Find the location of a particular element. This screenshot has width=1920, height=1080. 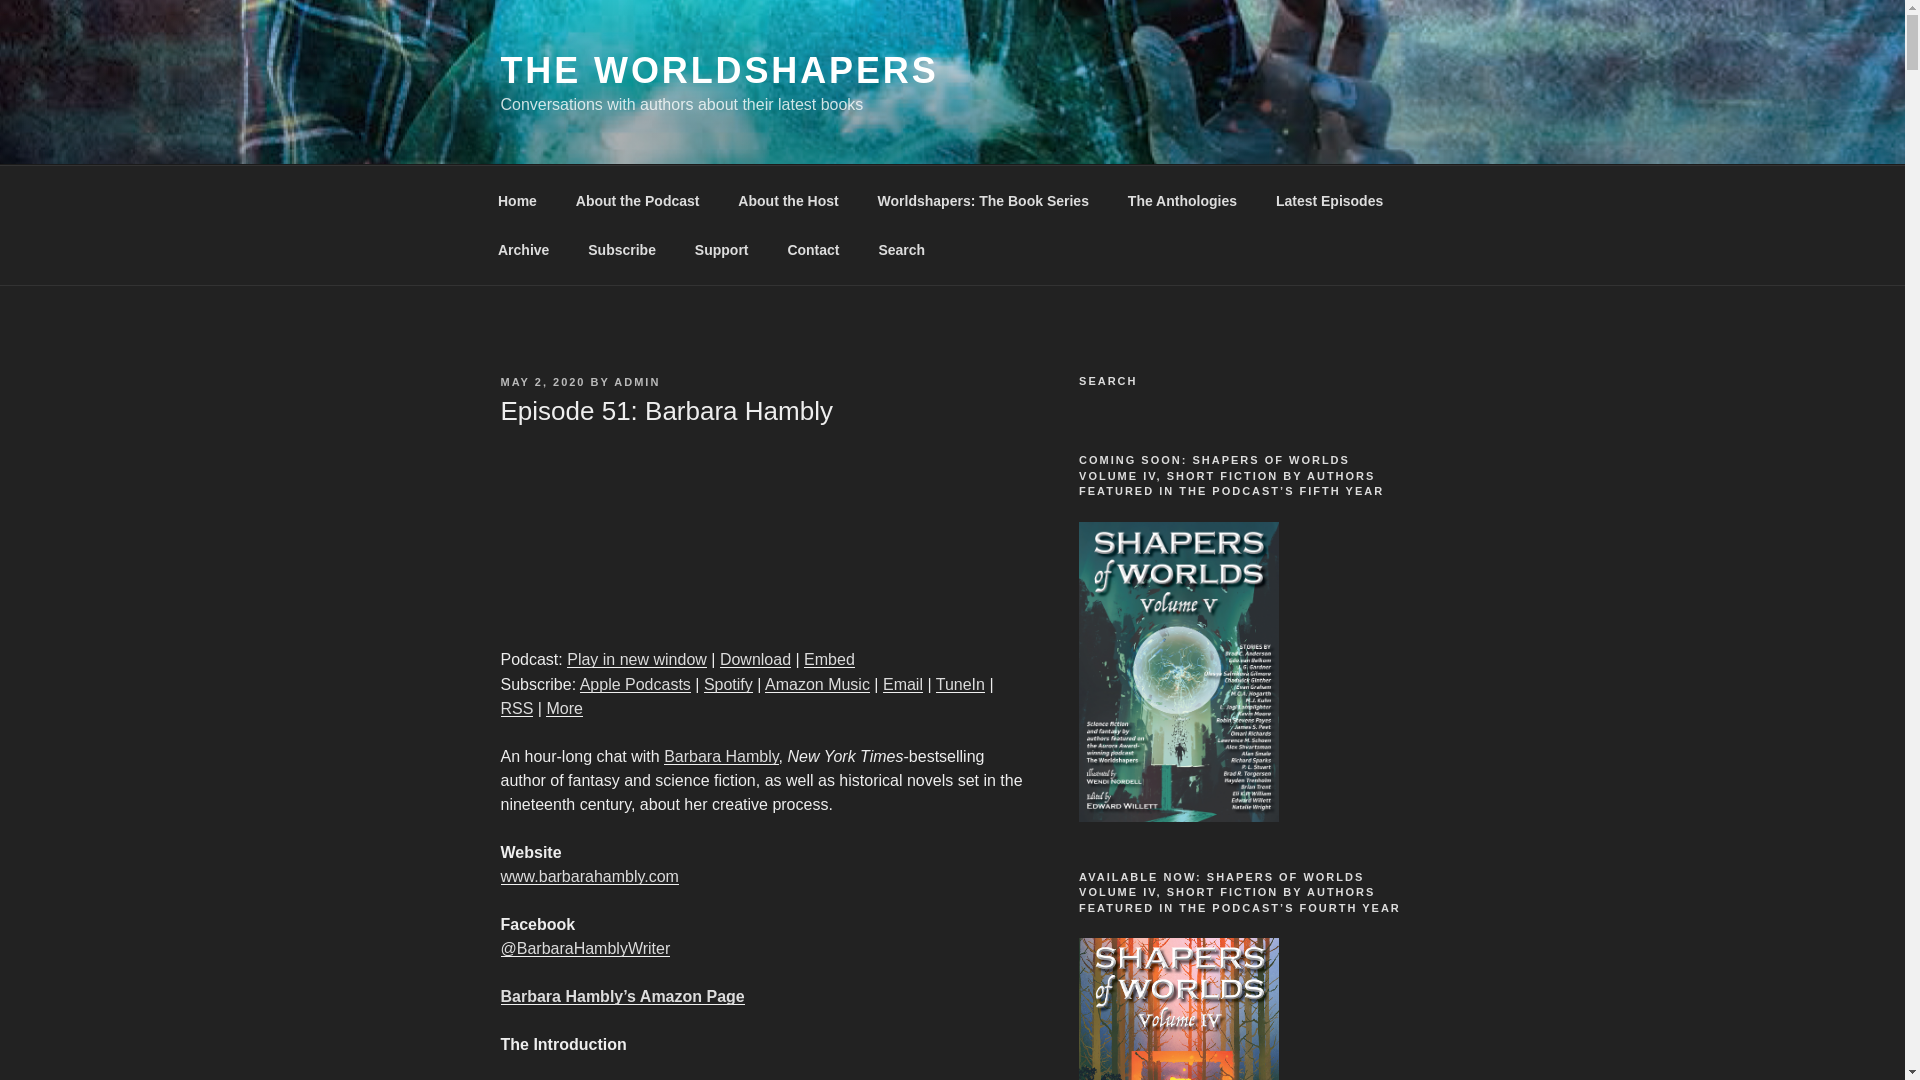

Home is located at coordinates (517, 200).